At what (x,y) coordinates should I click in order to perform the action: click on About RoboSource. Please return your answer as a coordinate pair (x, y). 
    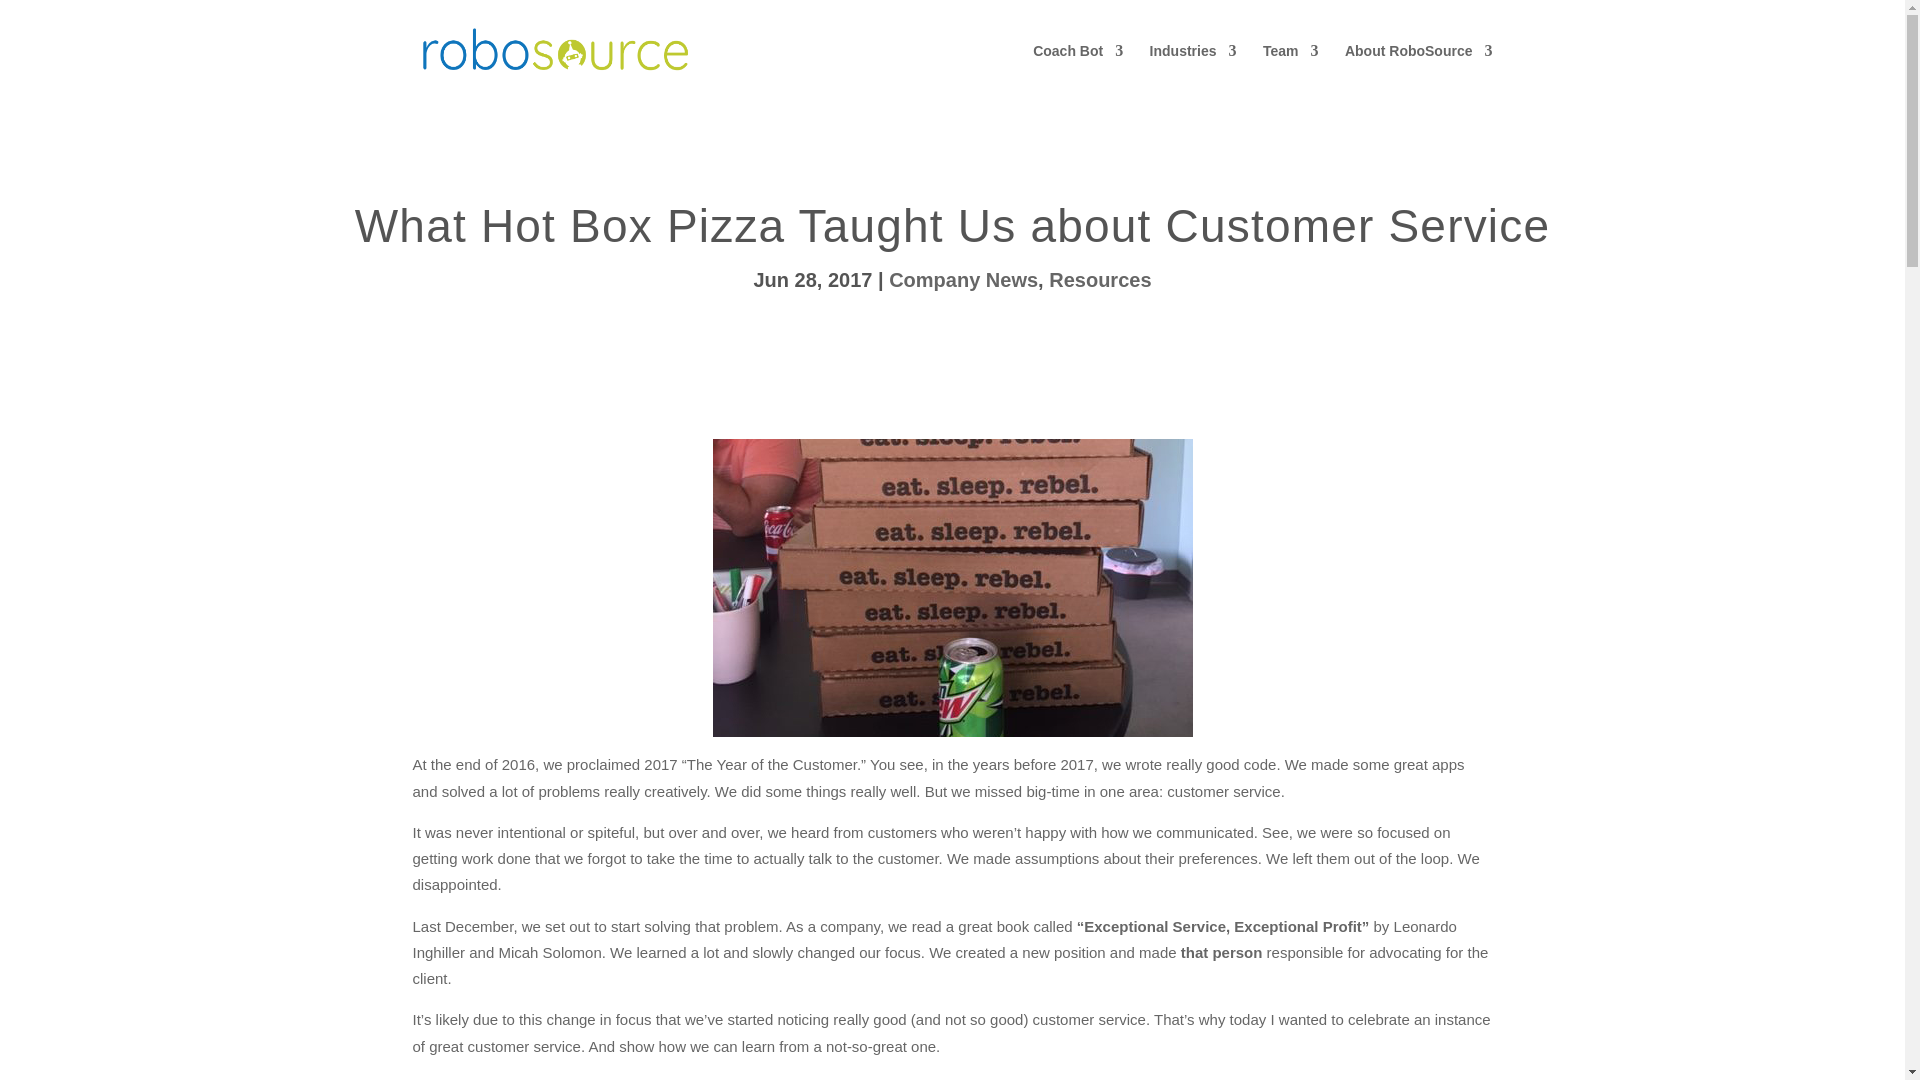
    Looking at the image, I should click on (1419, 72).